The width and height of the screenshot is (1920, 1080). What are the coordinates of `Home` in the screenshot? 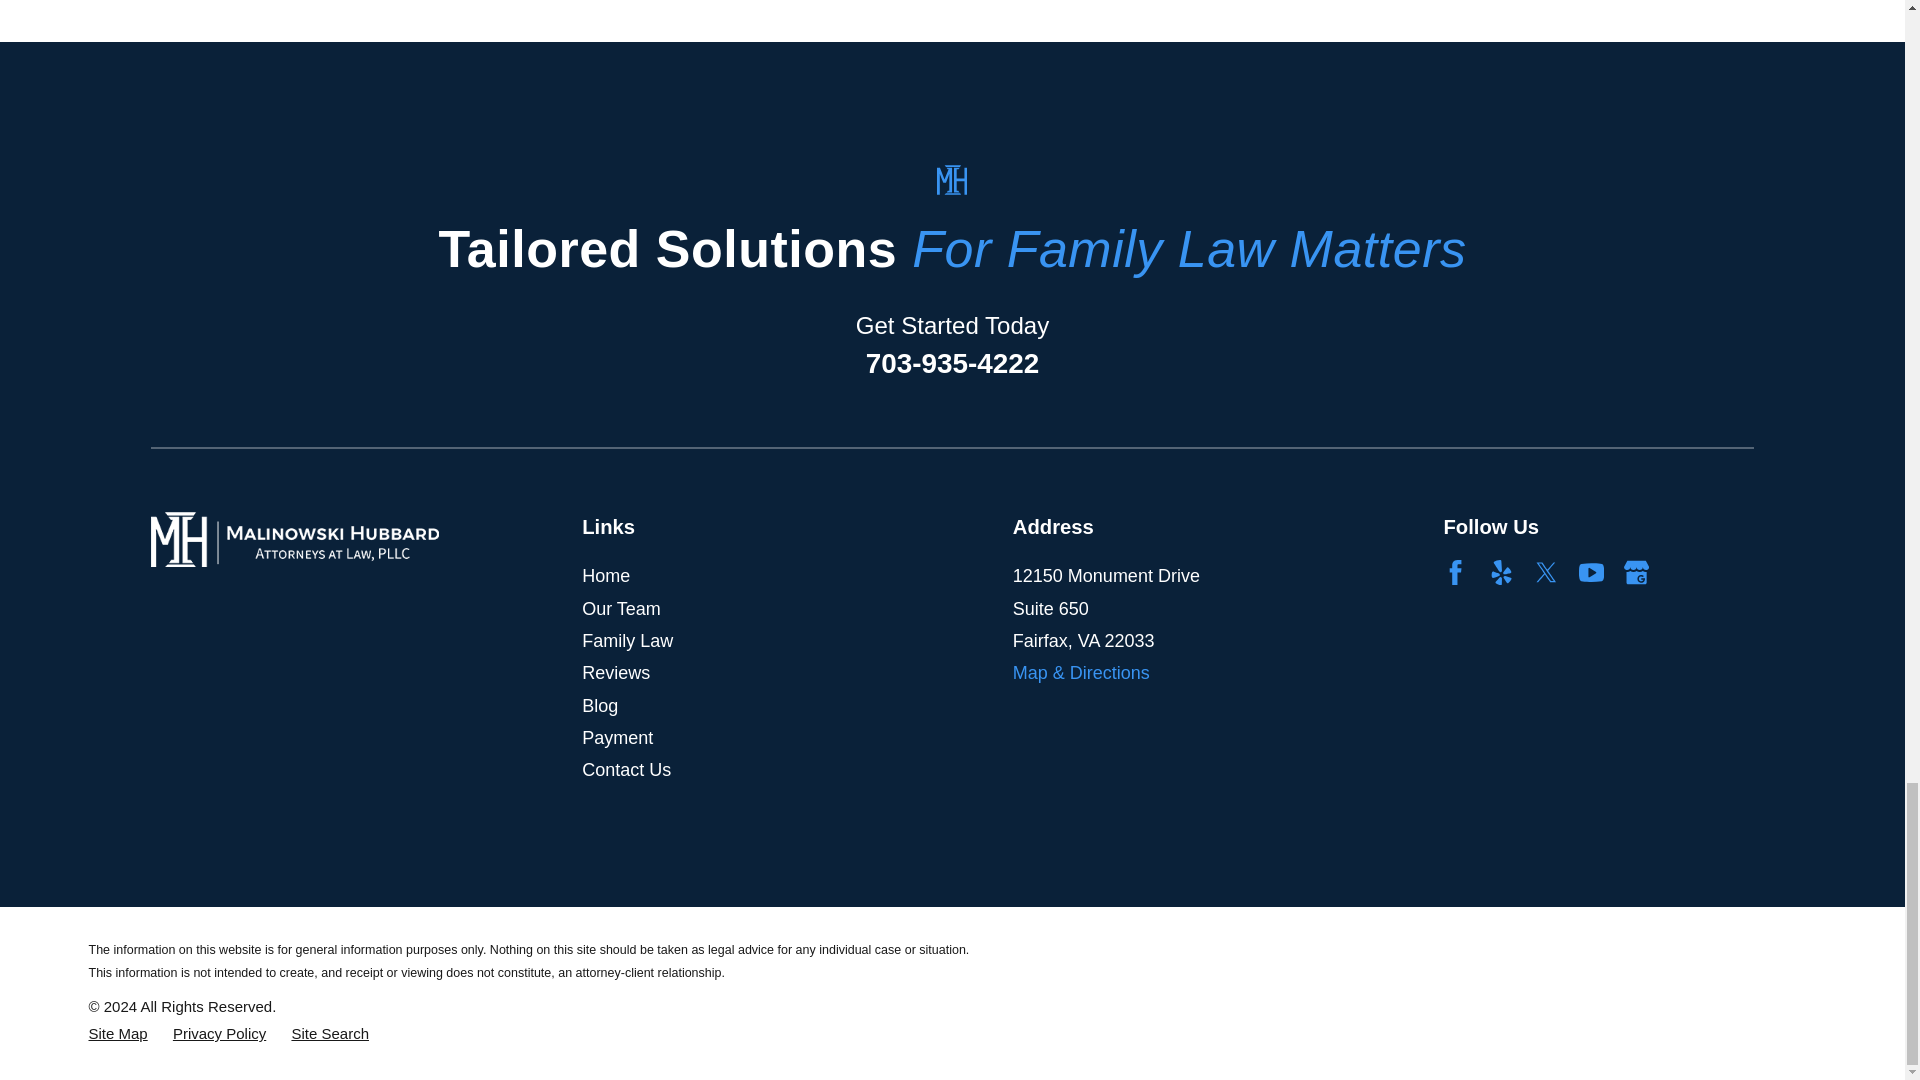 It's located at (295, 539).